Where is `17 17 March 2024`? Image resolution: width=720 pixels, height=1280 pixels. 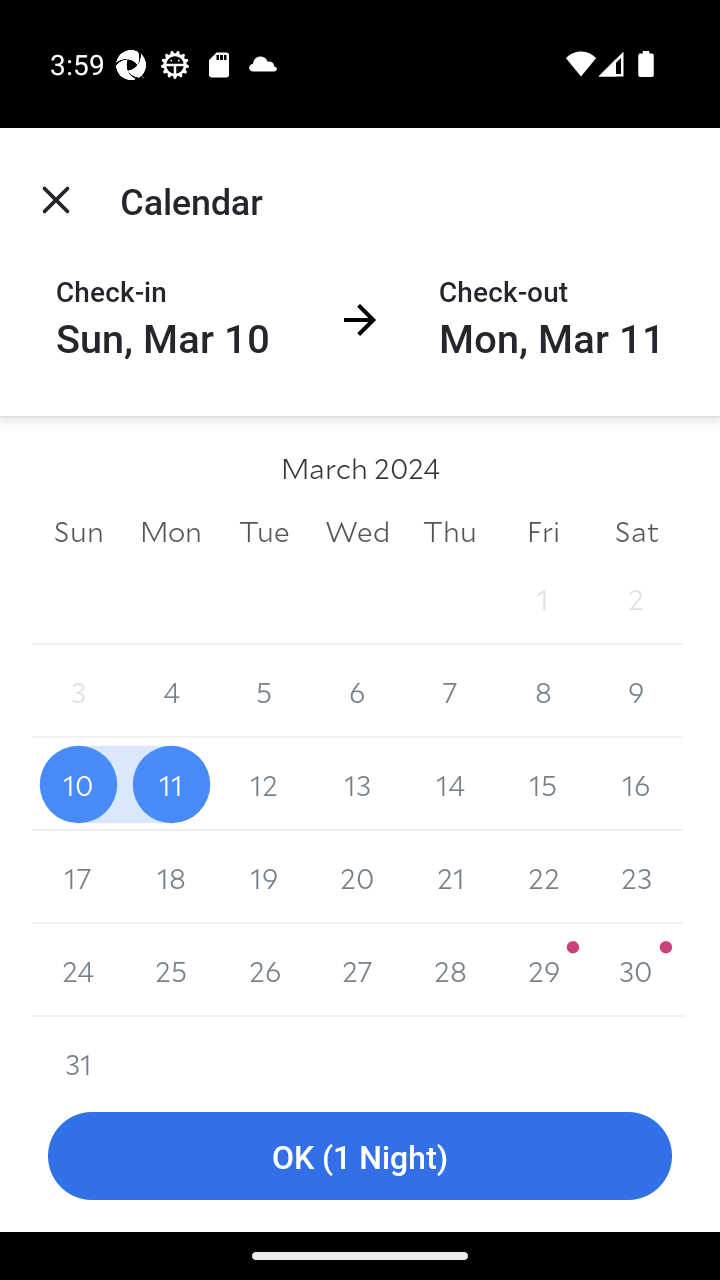
17 17 March 2024 is located at coordinates (78, 877).